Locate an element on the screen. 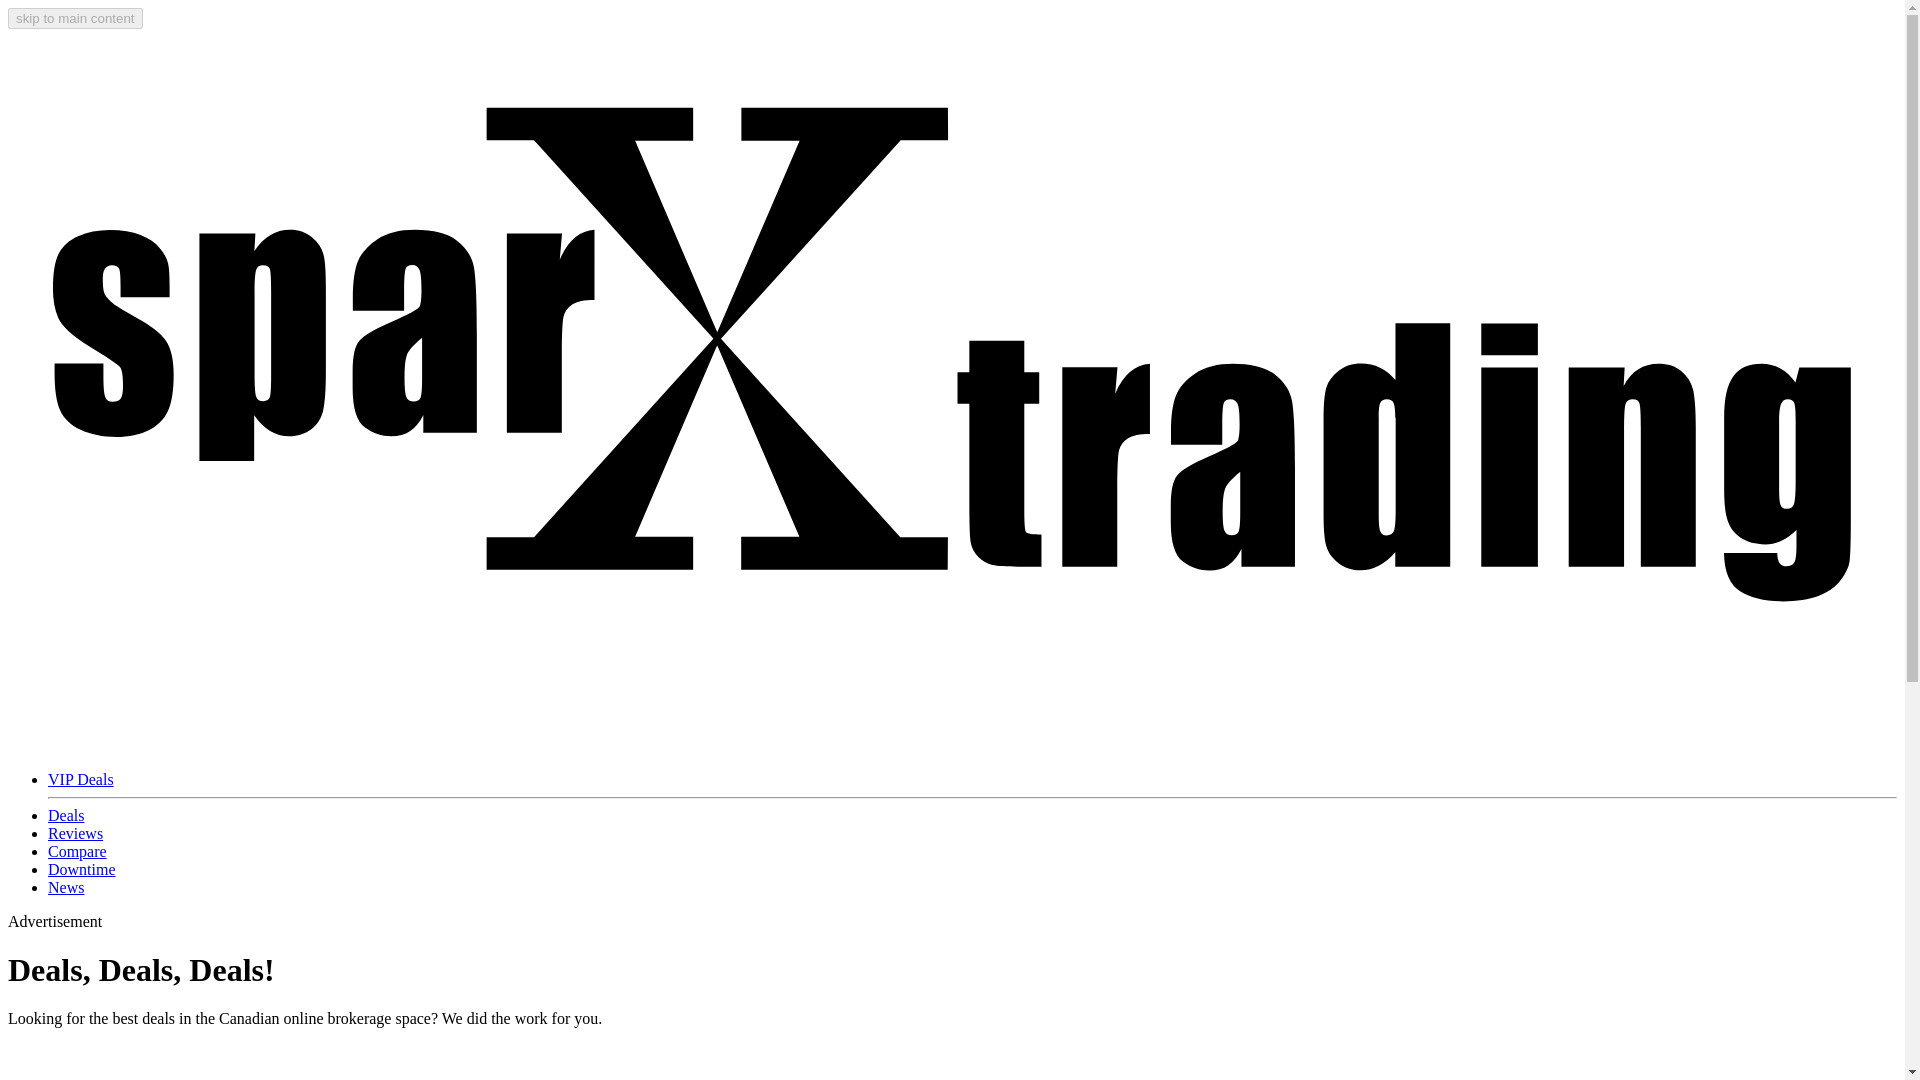 The height and width of the screenshot is (1080, 1920). Deals is located at coordinates (66, 815).